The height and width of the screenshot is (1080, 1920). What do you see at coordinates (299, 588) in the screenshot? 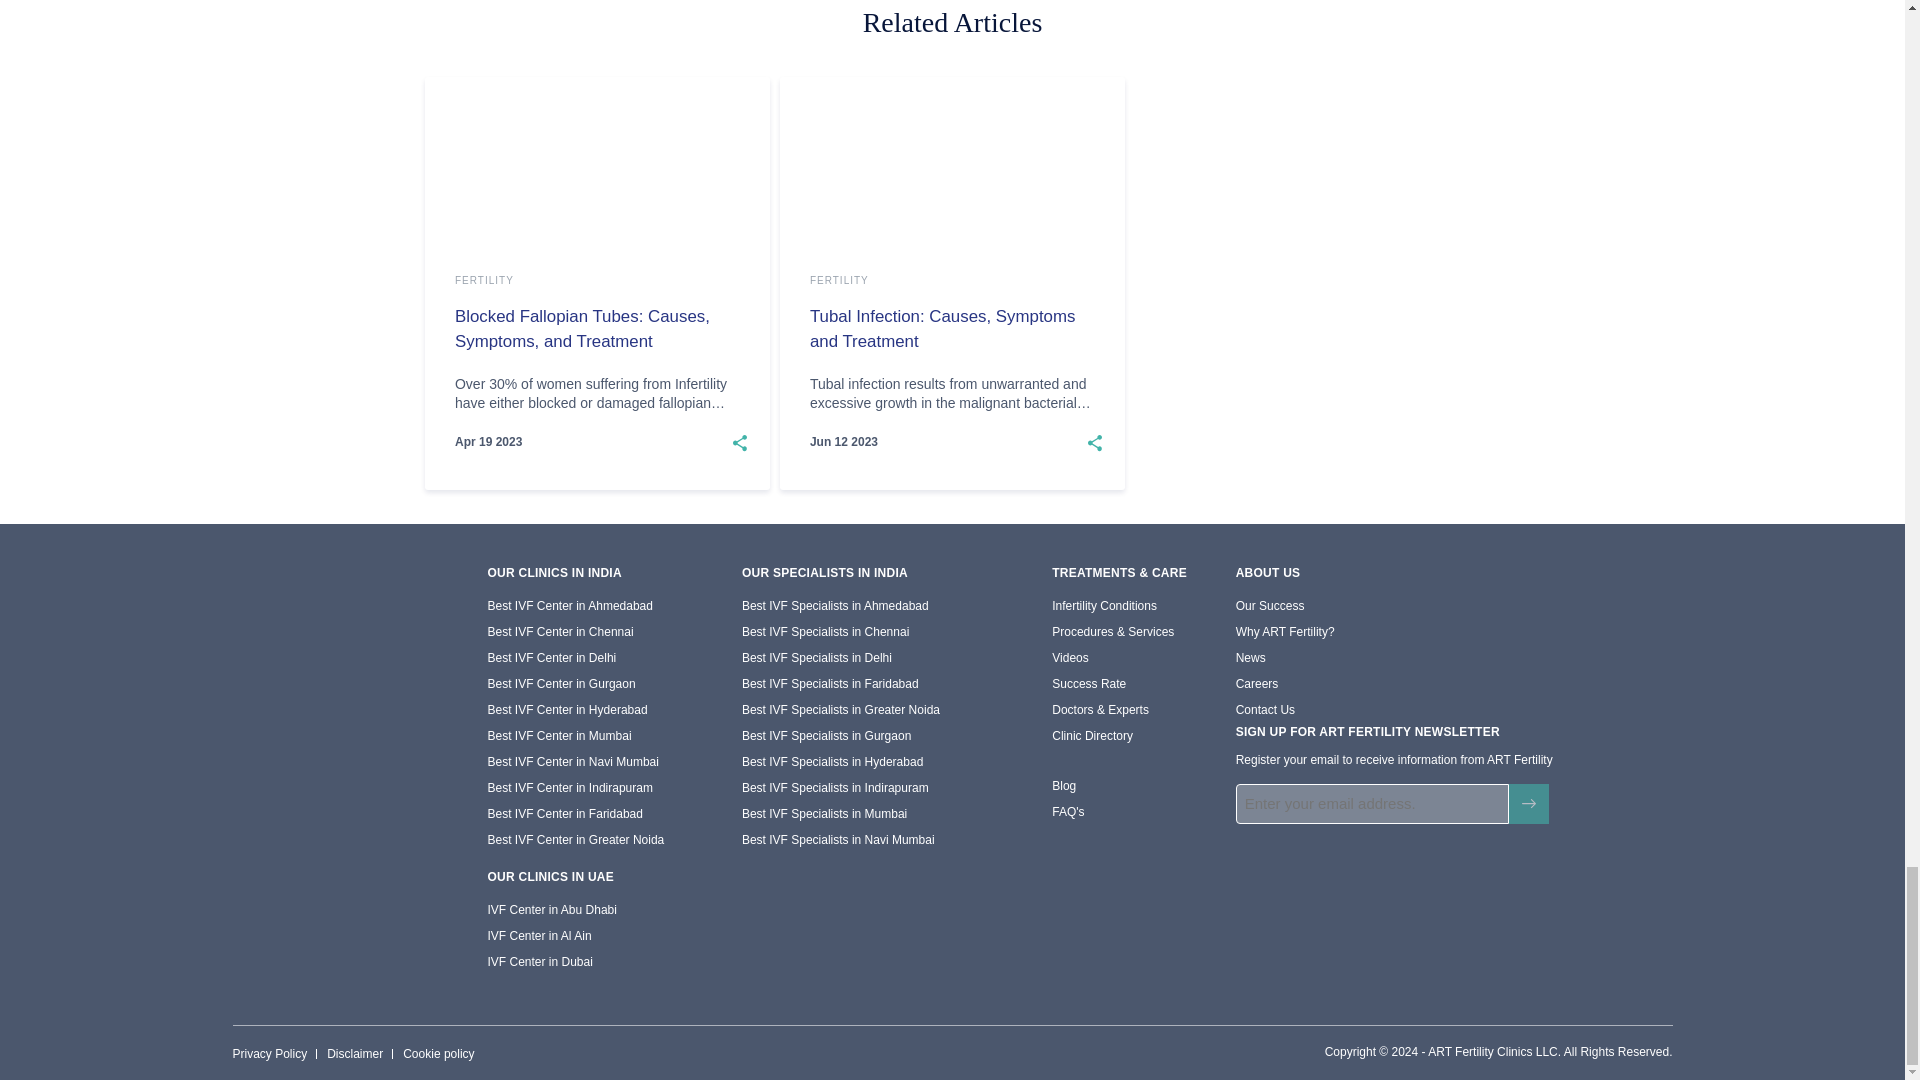
I see `Art Fertility Clinics` at bounding box center [299, 588].